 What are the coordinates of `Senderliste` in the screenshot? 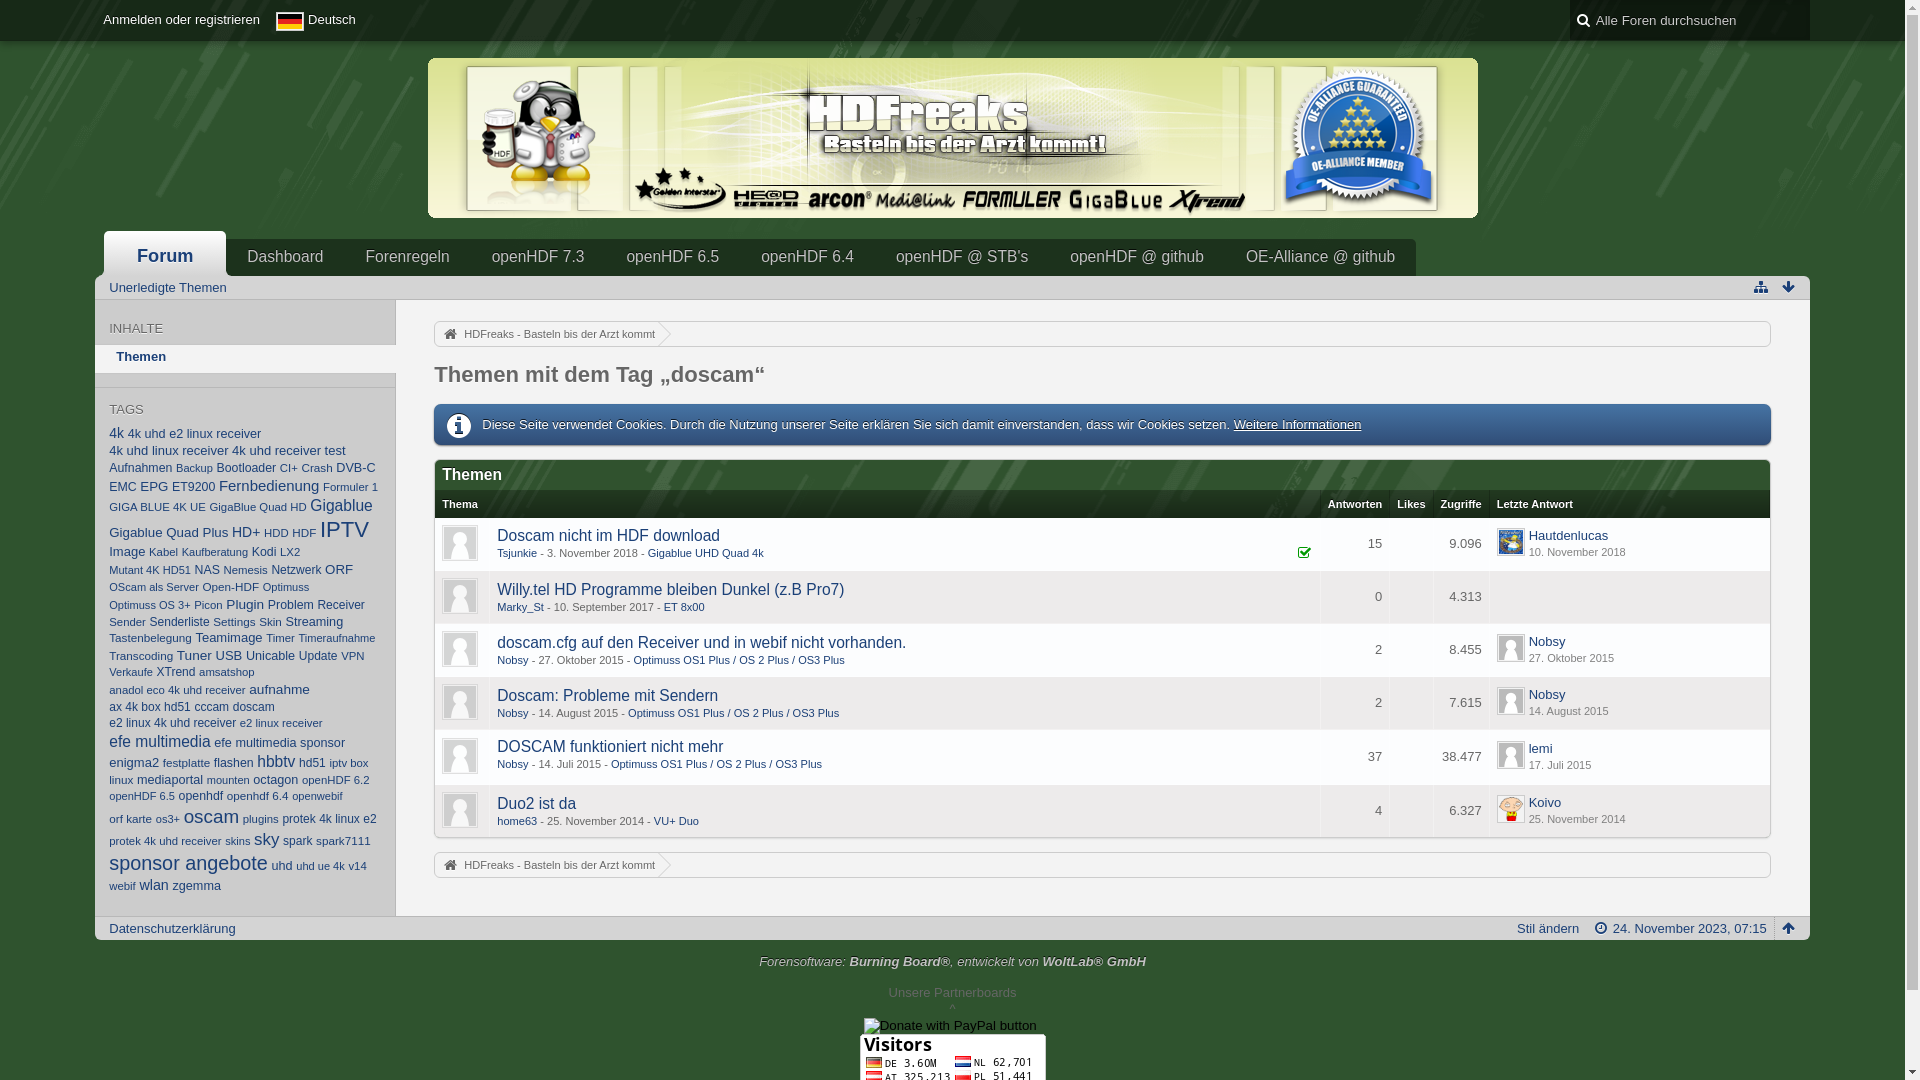 It's located at (180, 621).